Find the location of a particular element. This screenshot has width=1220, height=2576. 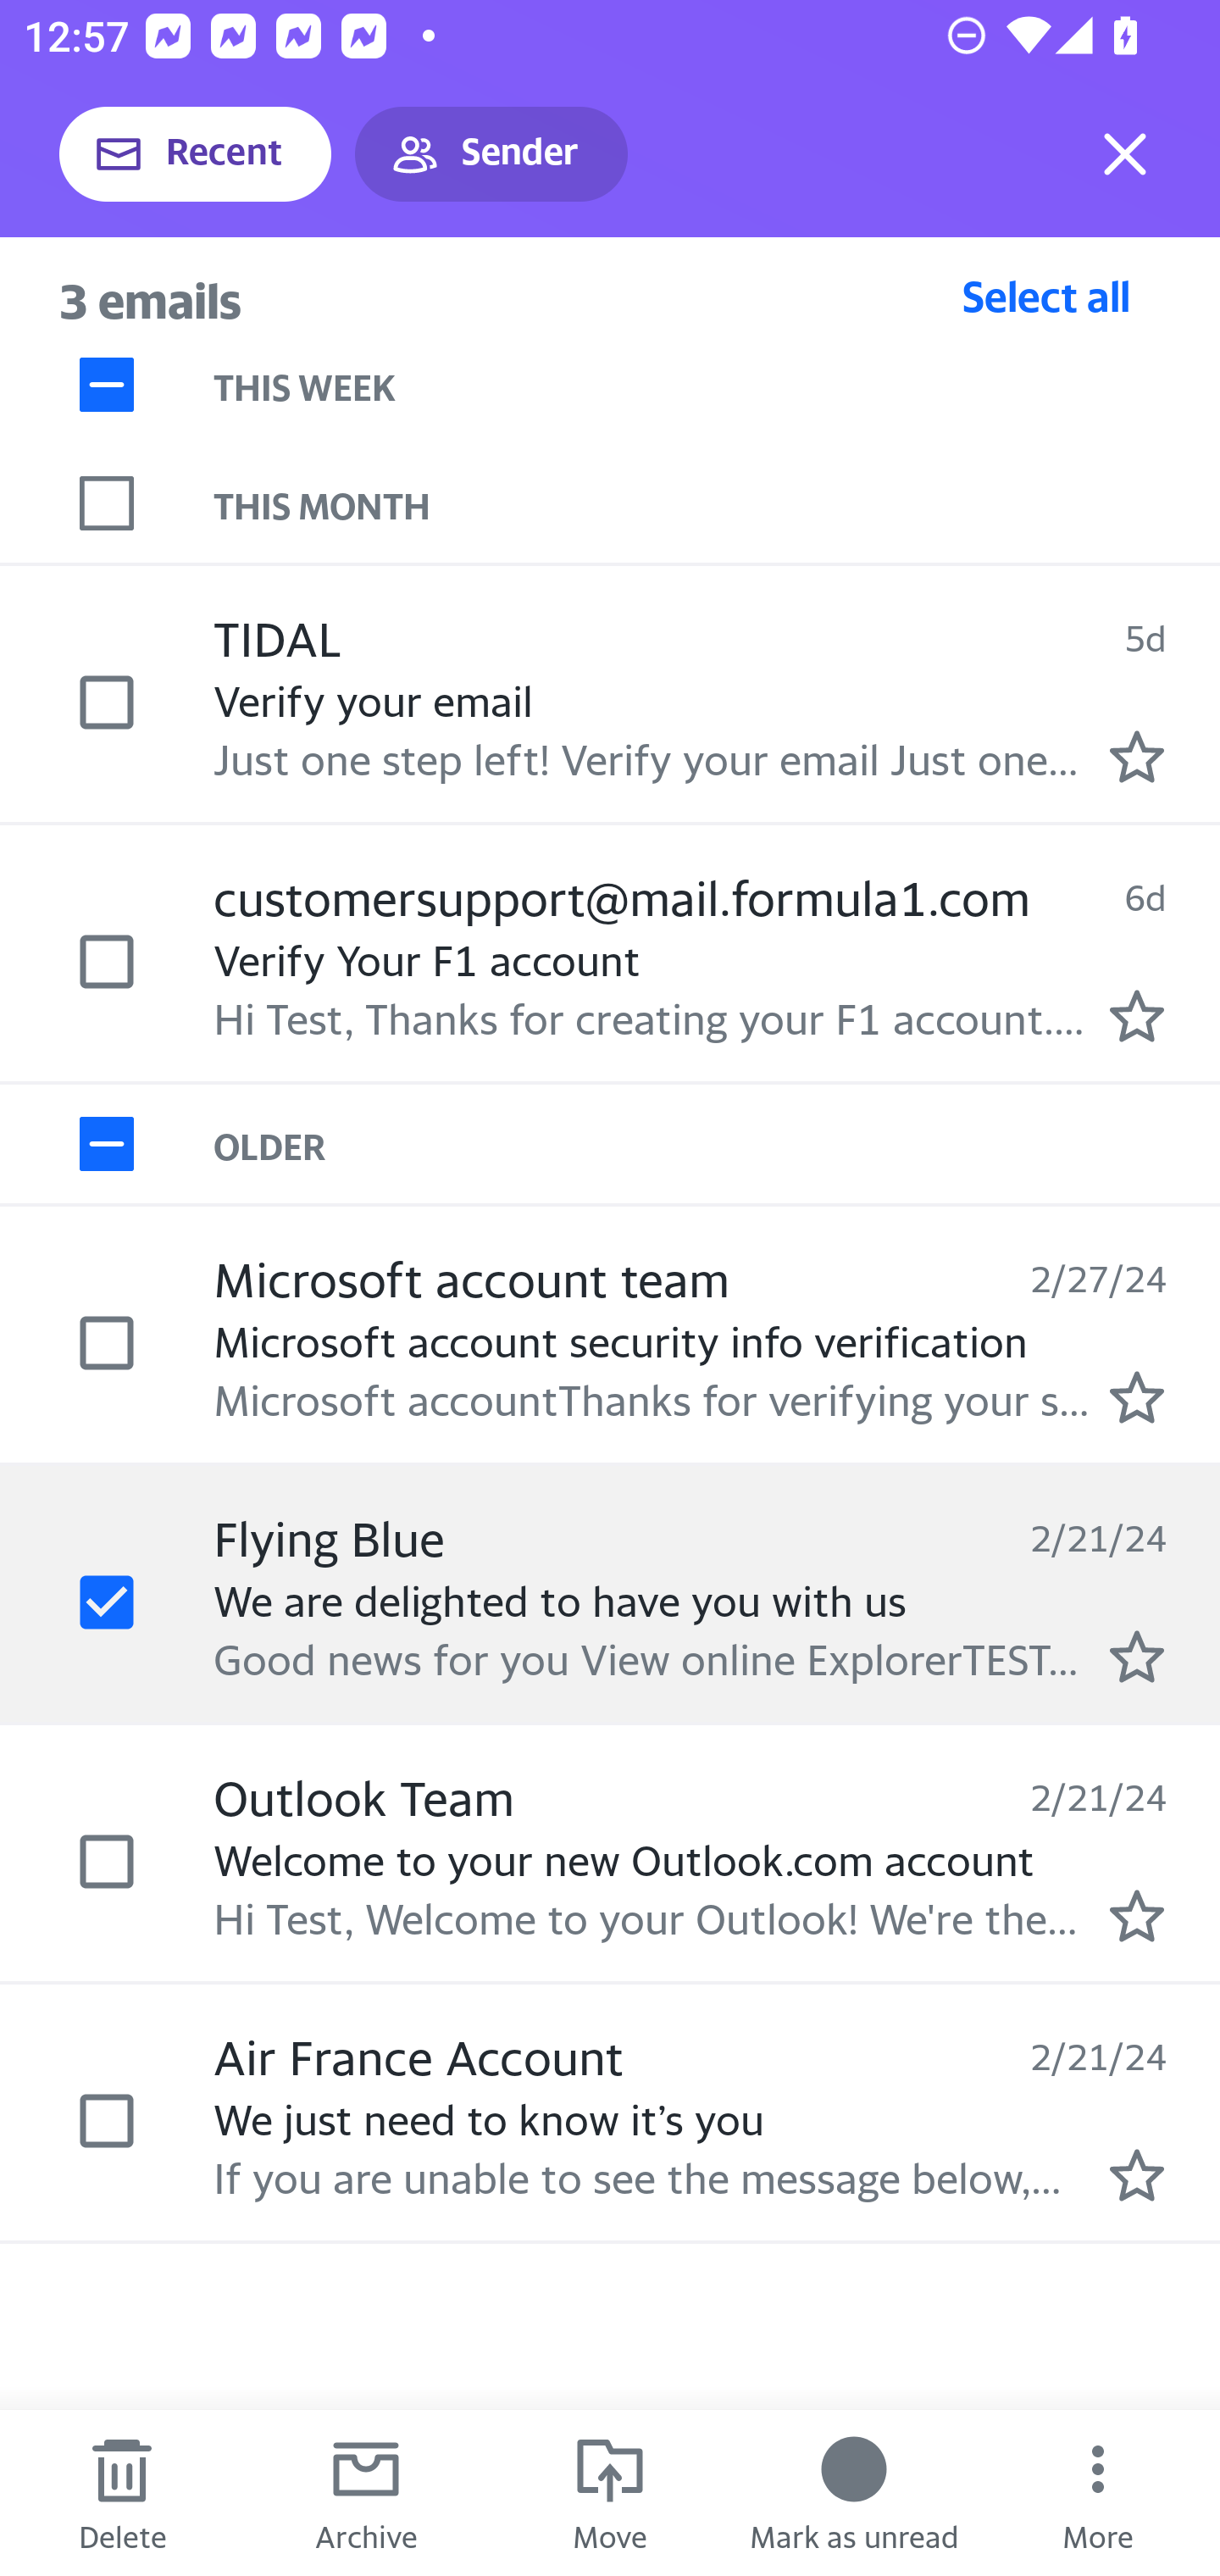

Move is located at coordinates (610, 2493).